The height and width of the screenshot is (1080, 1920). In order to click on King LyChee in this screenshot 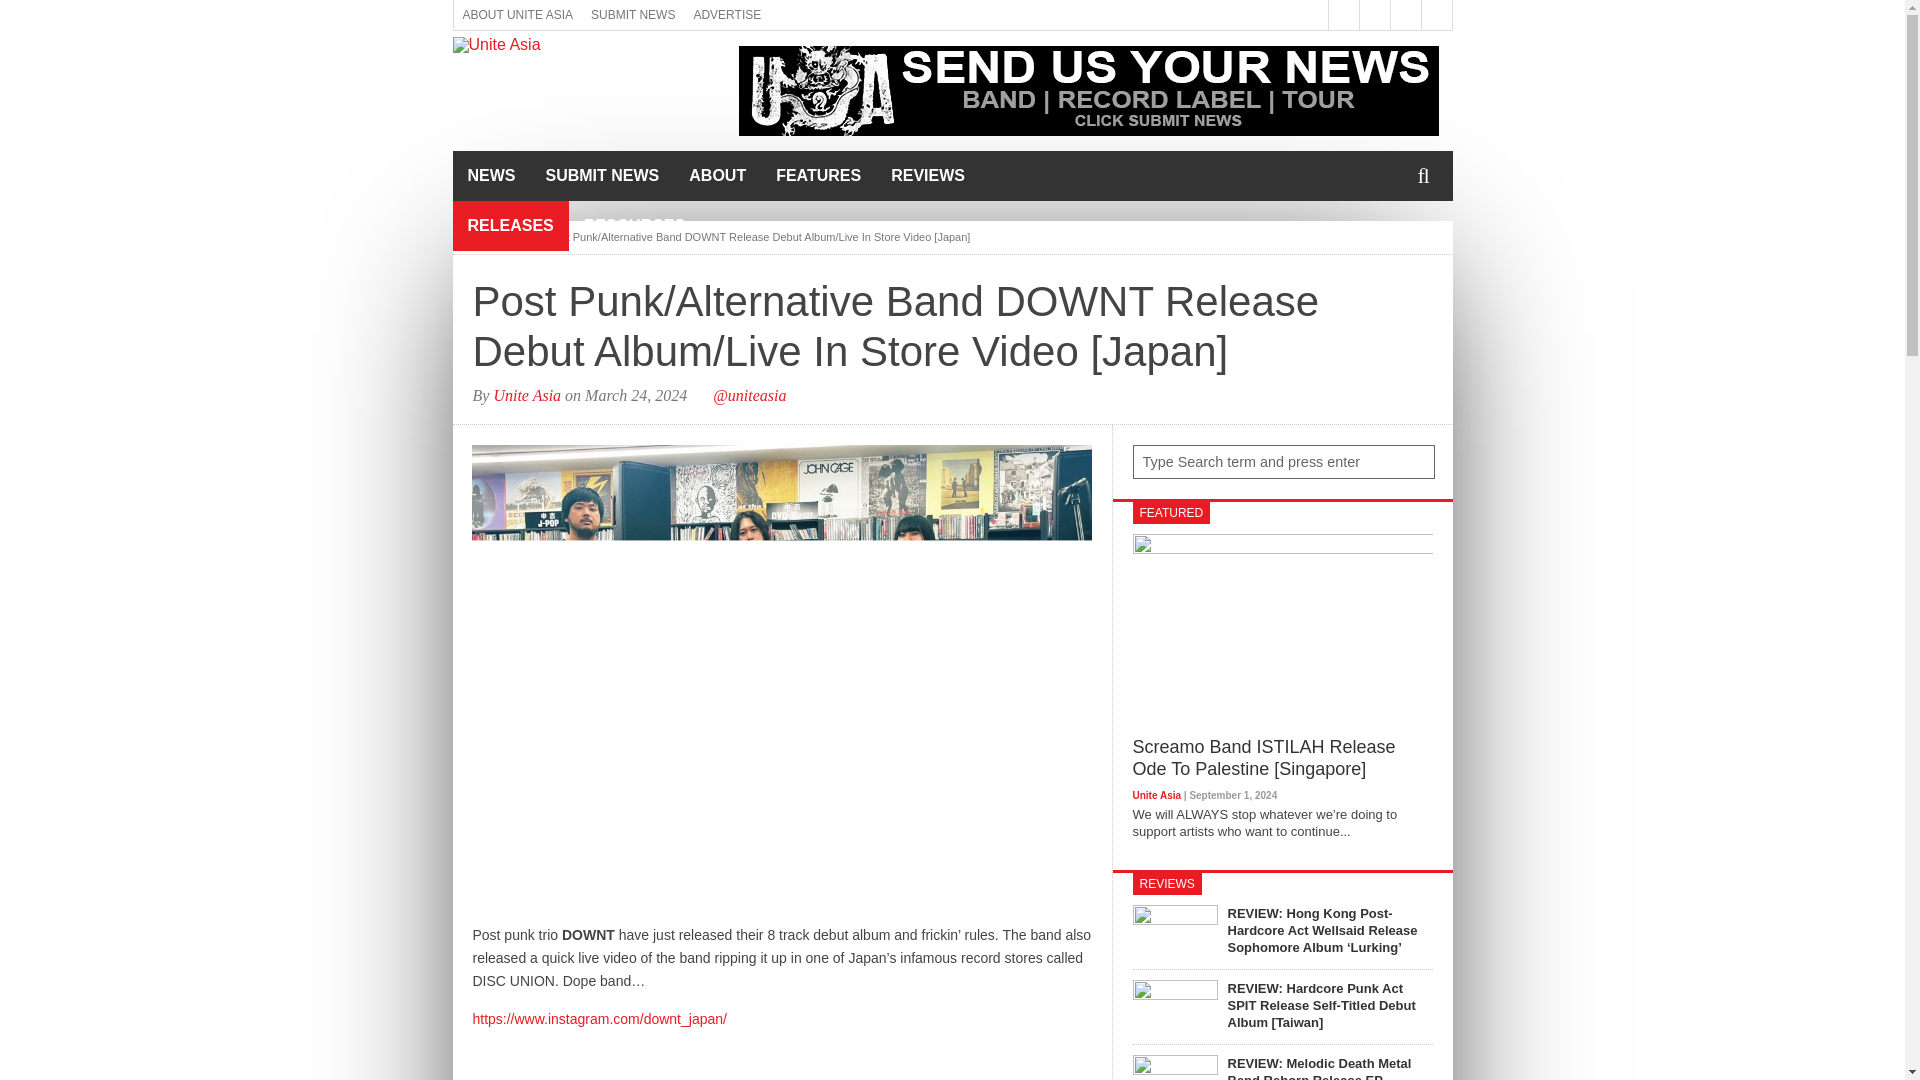, I will do `click(1088, 130)`.